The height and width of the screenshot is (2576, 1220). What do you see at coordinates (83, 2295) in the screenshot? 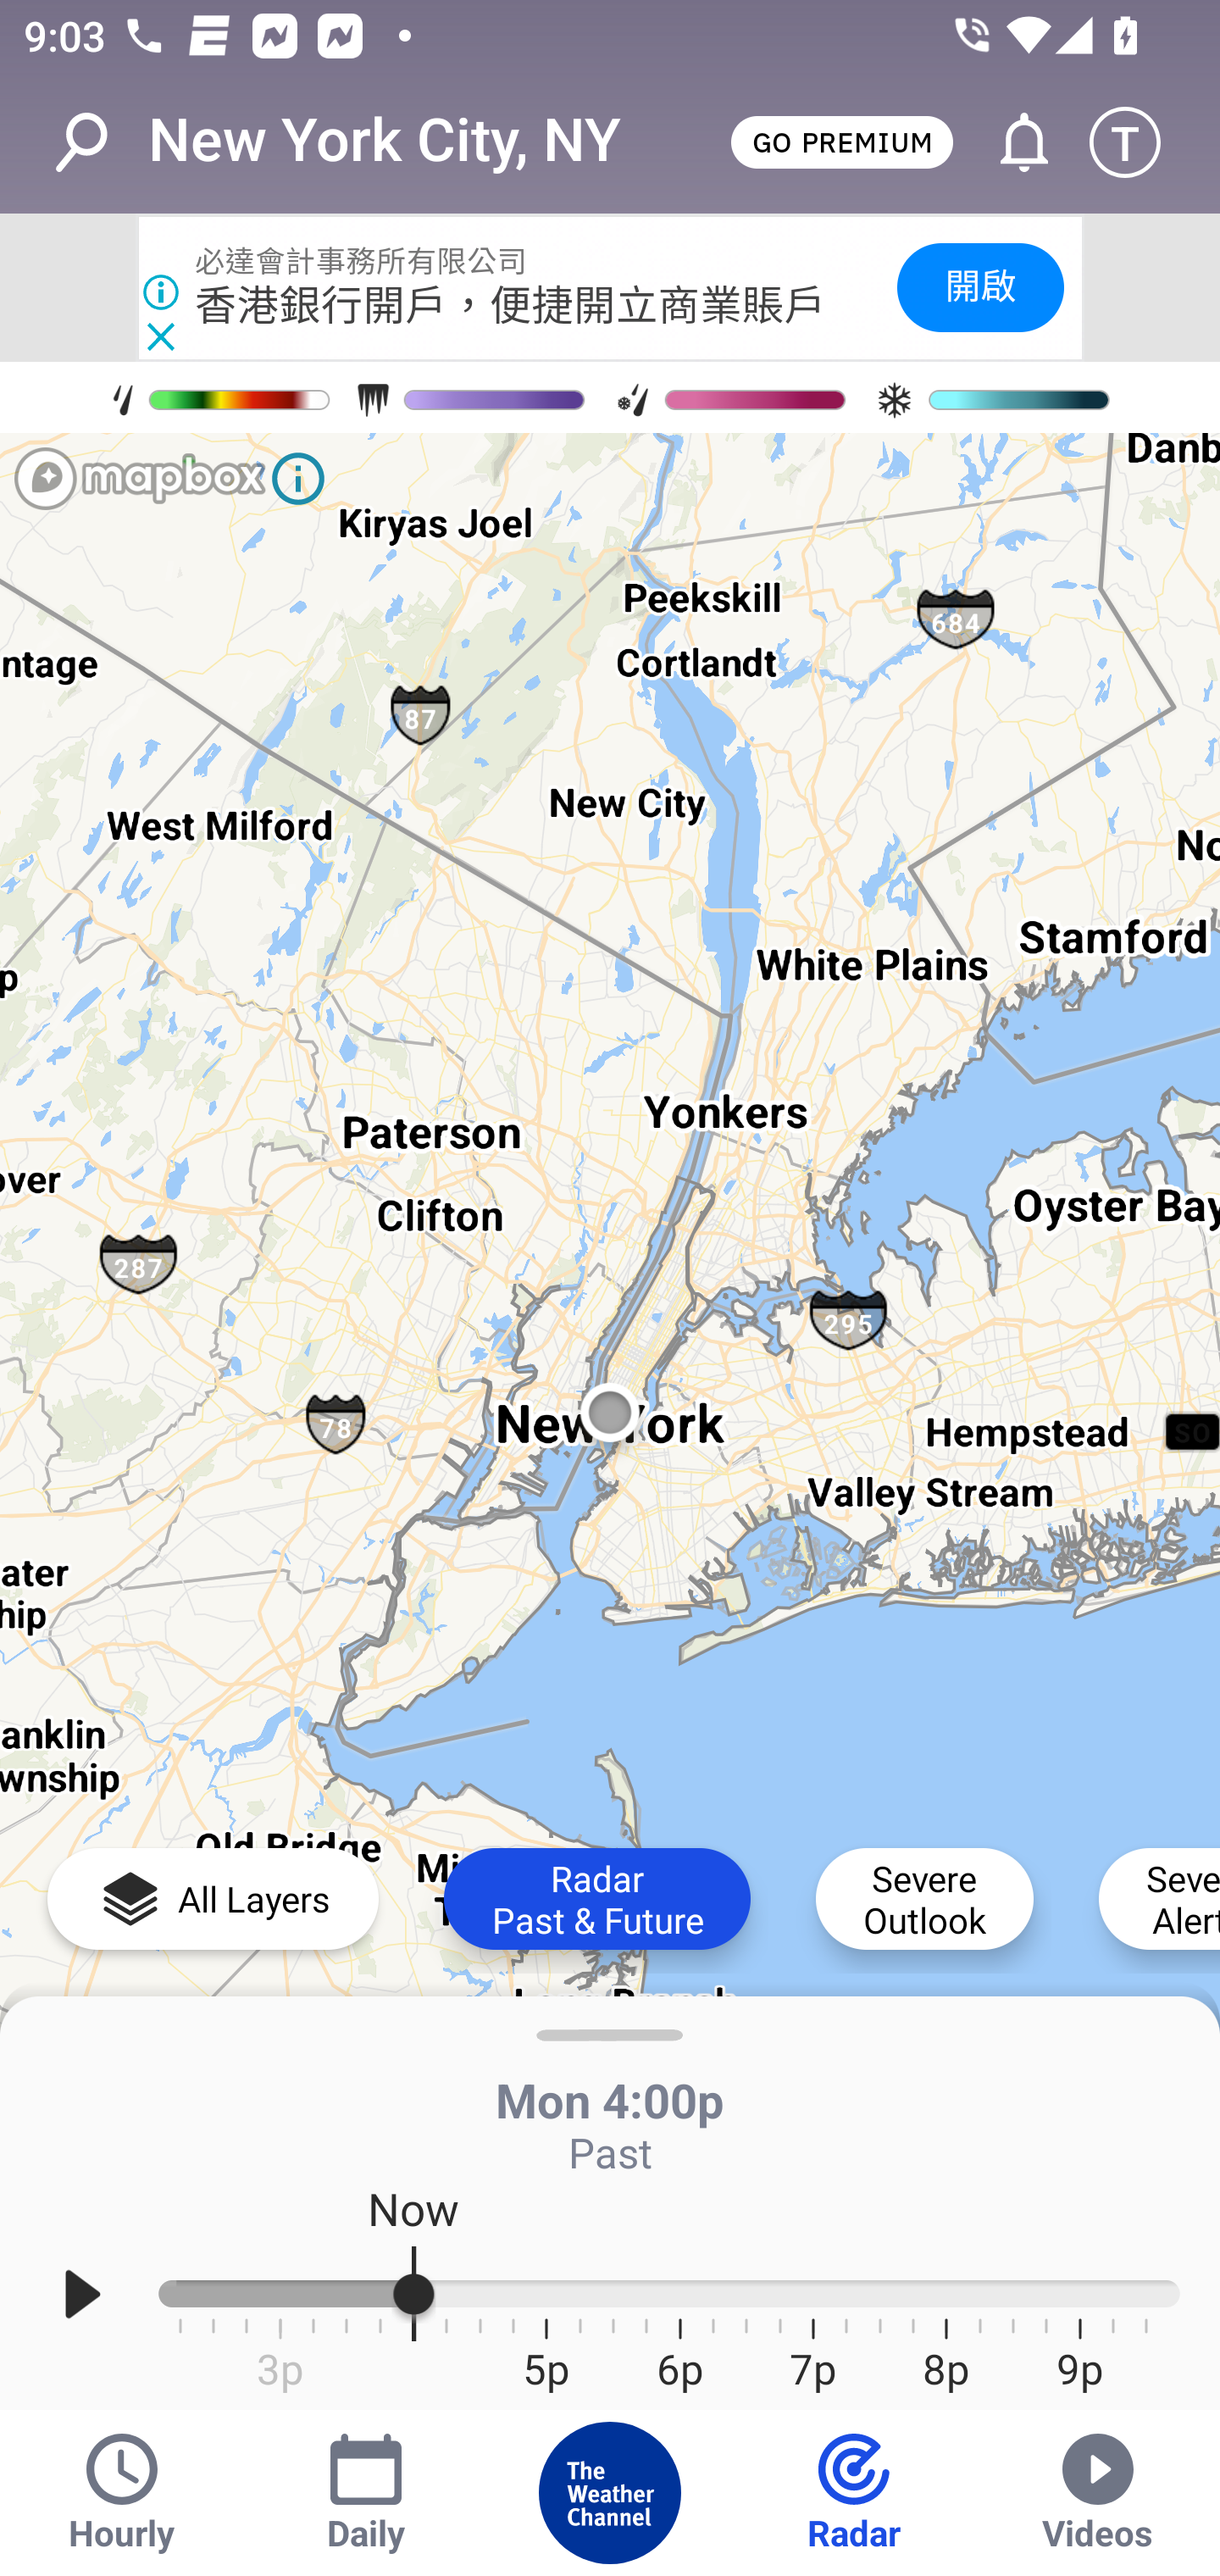
I see `Play` at bounding box center [83, 2295].